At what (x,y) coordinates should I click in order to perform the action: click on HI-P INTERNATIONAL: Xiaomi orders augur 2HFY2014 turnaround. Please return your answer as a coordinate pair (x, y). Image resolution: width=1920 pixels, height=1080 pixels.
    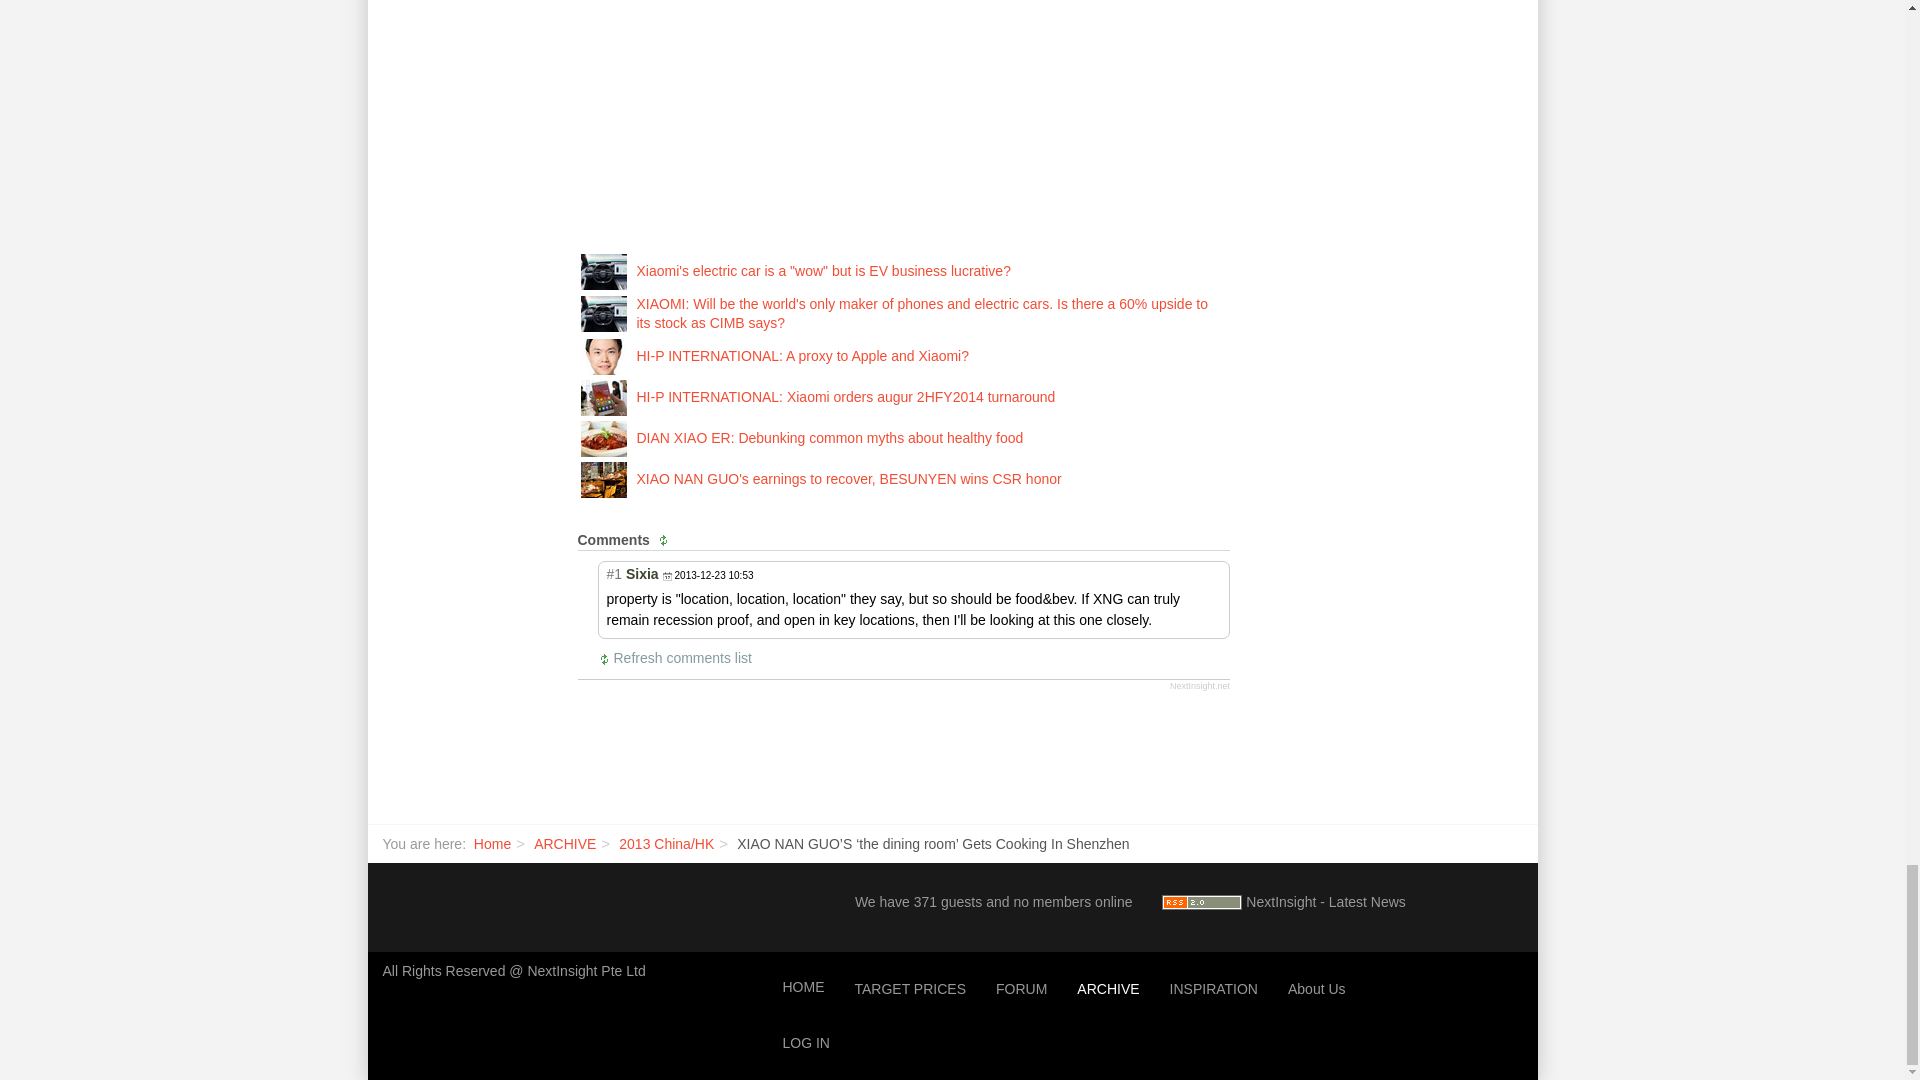
    Looking at the image, I should click on (844, 396).